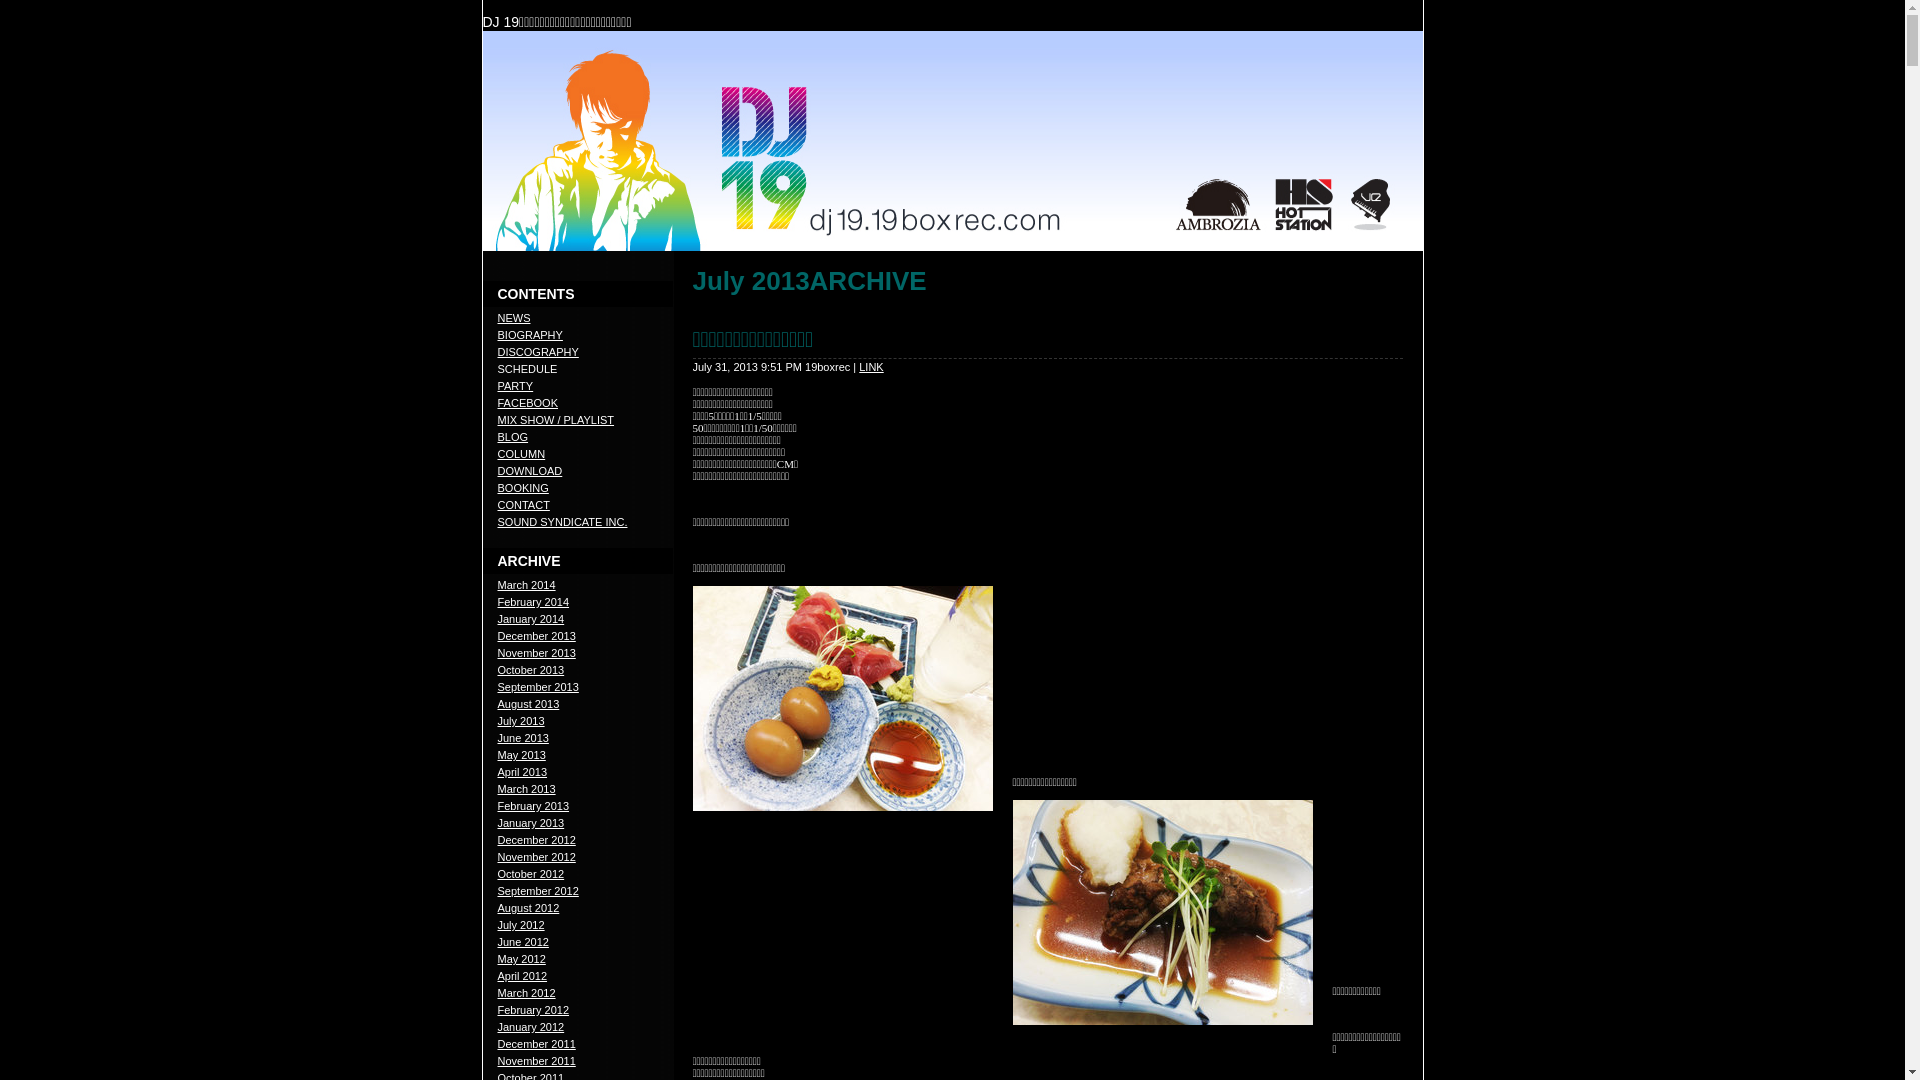  What do you see at coordinates (514, 437) in the screenshot?
I see `BLOG` at bounding box center [514, 437].